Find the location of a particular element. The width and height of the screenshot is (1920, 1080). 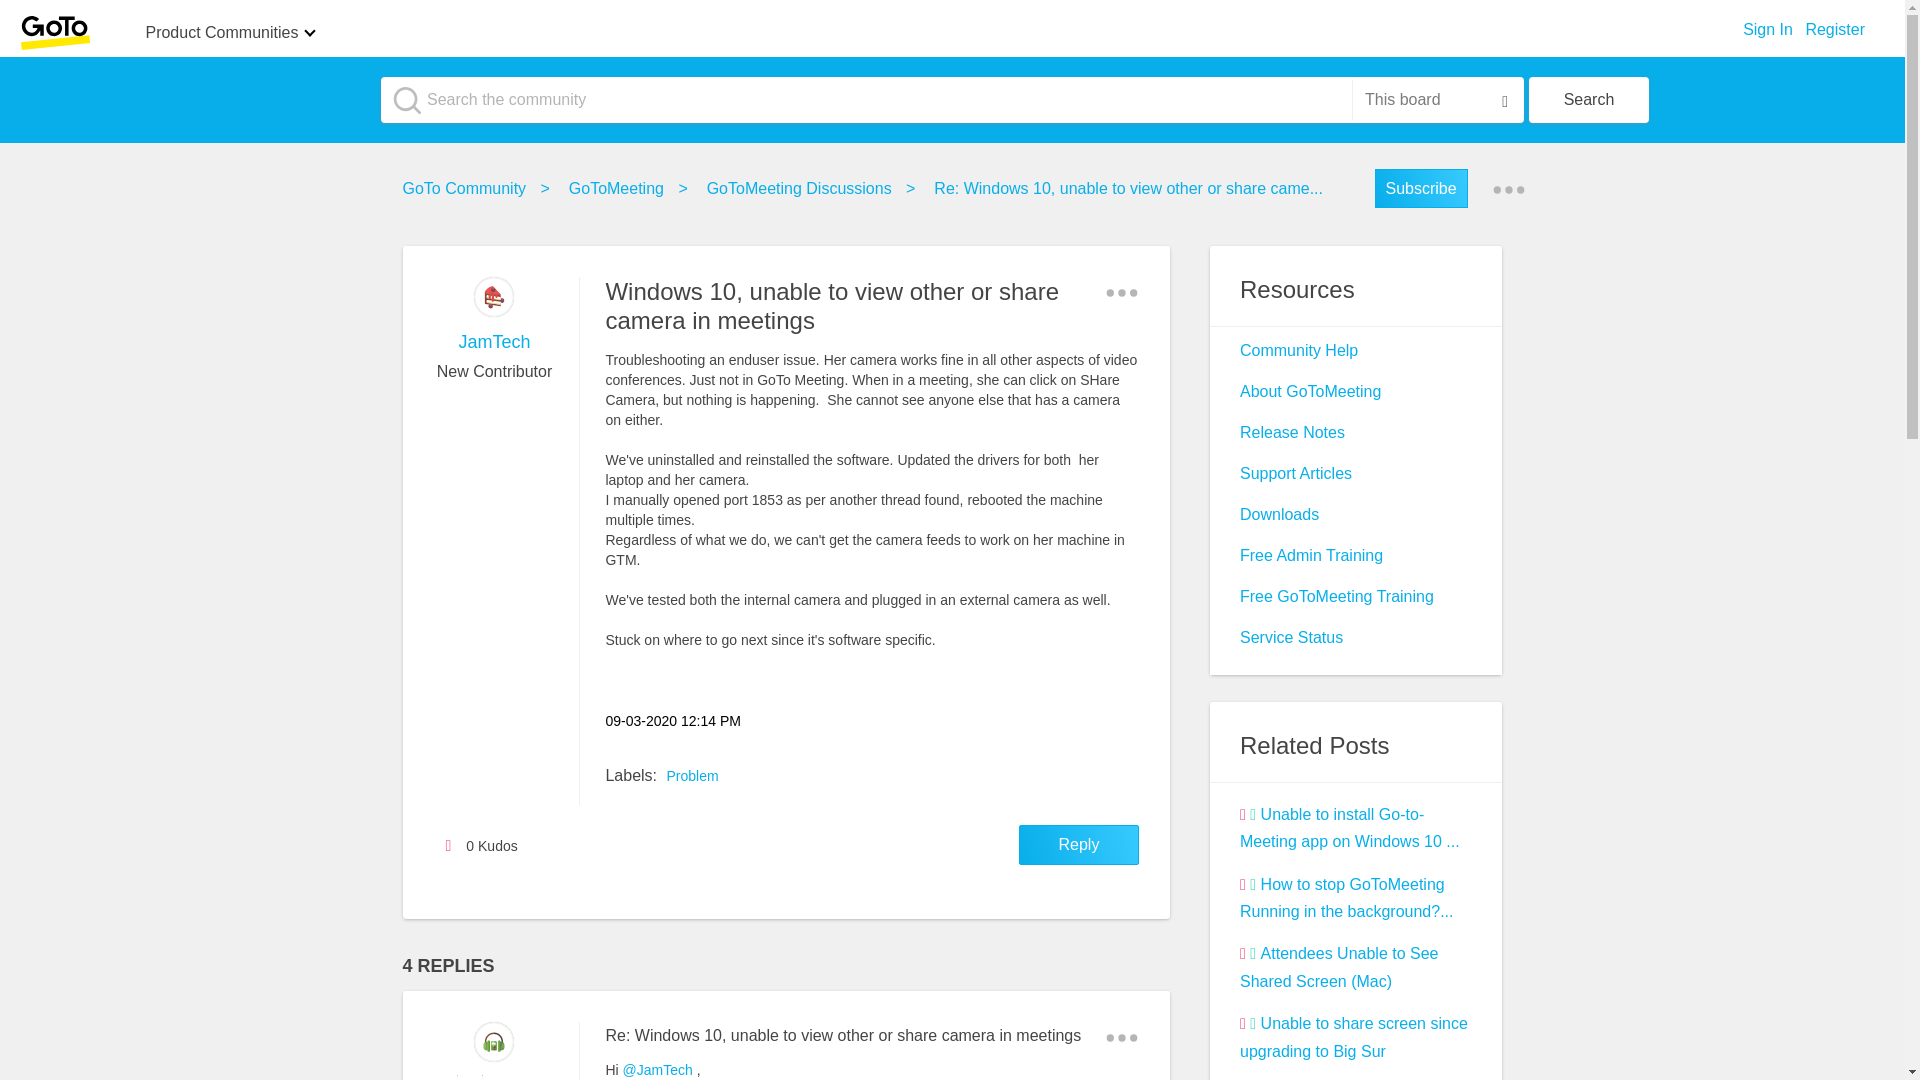

Reply is located at coordinates (1078, 845).